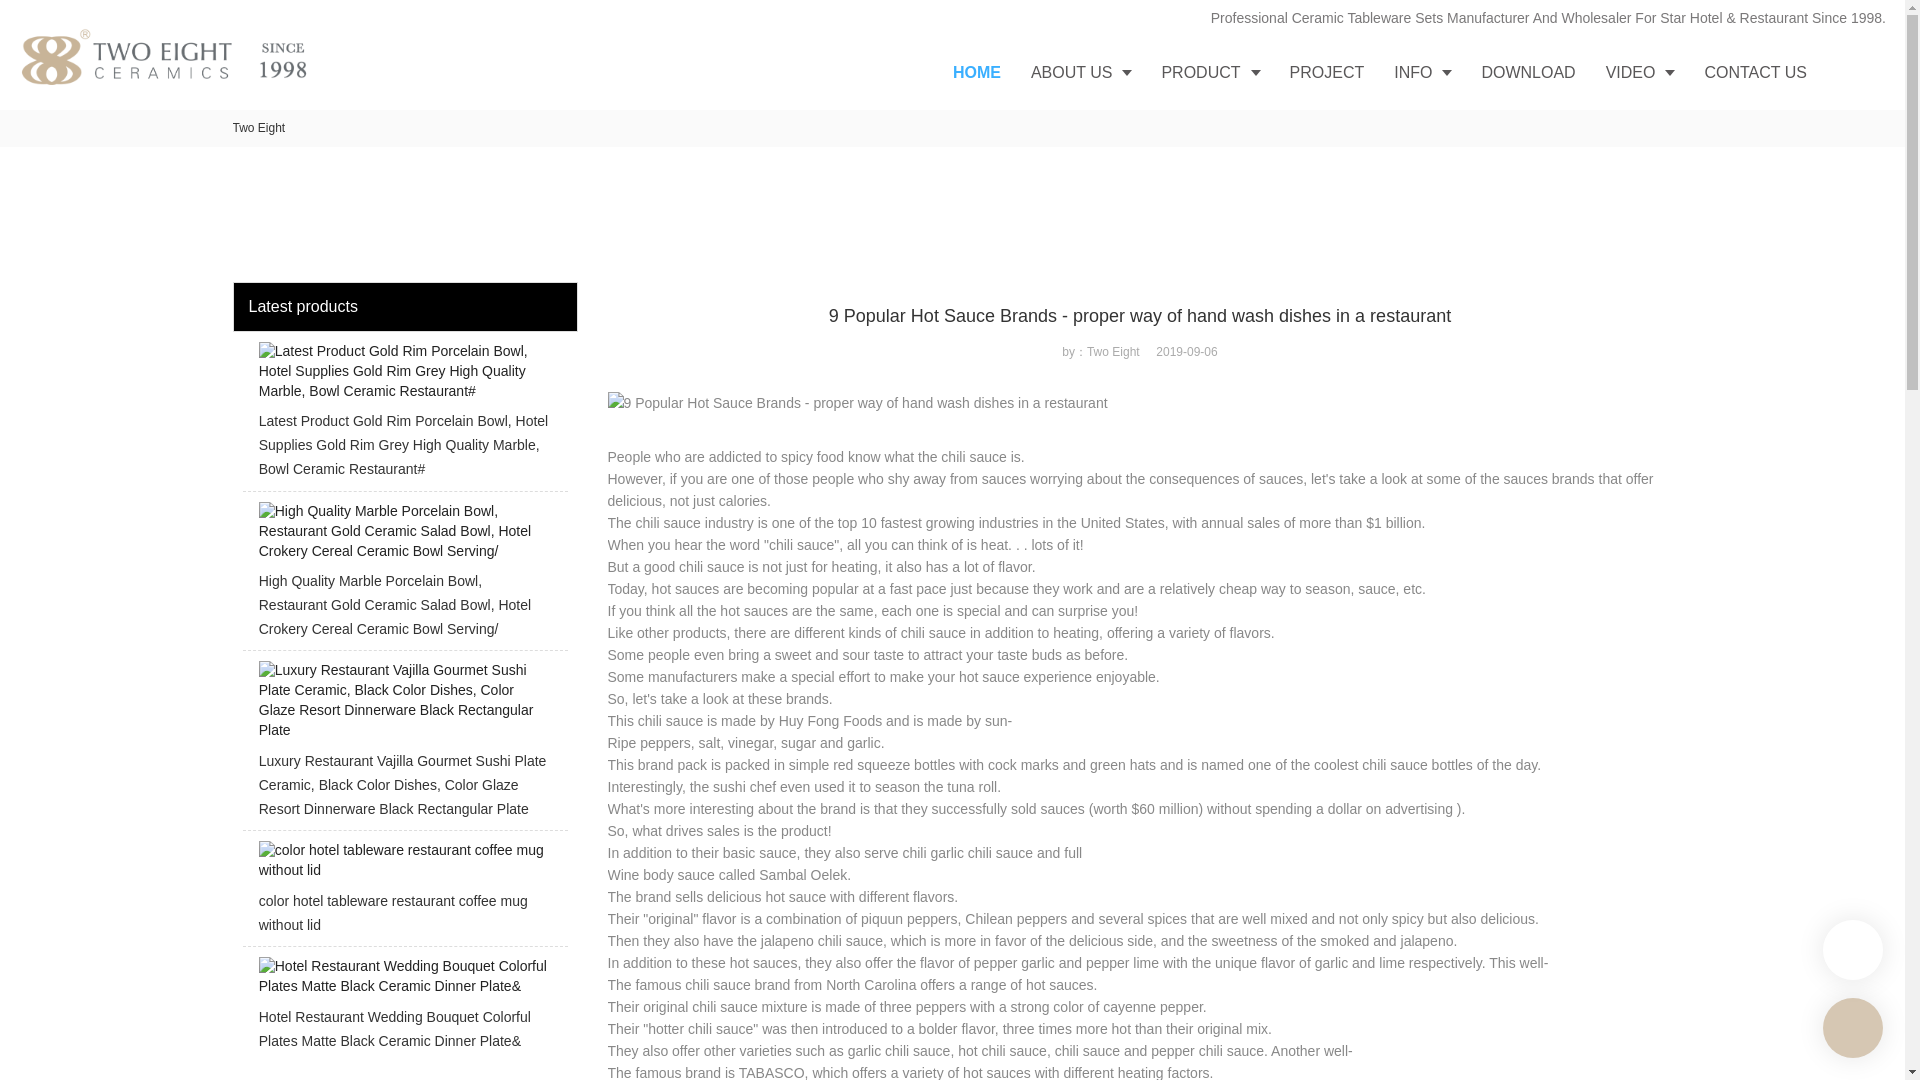 The image size is (1920, 1080). What do you see at coordinates (1756, 72) in the screenshot?
I see `CONTACT US` at bounding box center [1756, 72].